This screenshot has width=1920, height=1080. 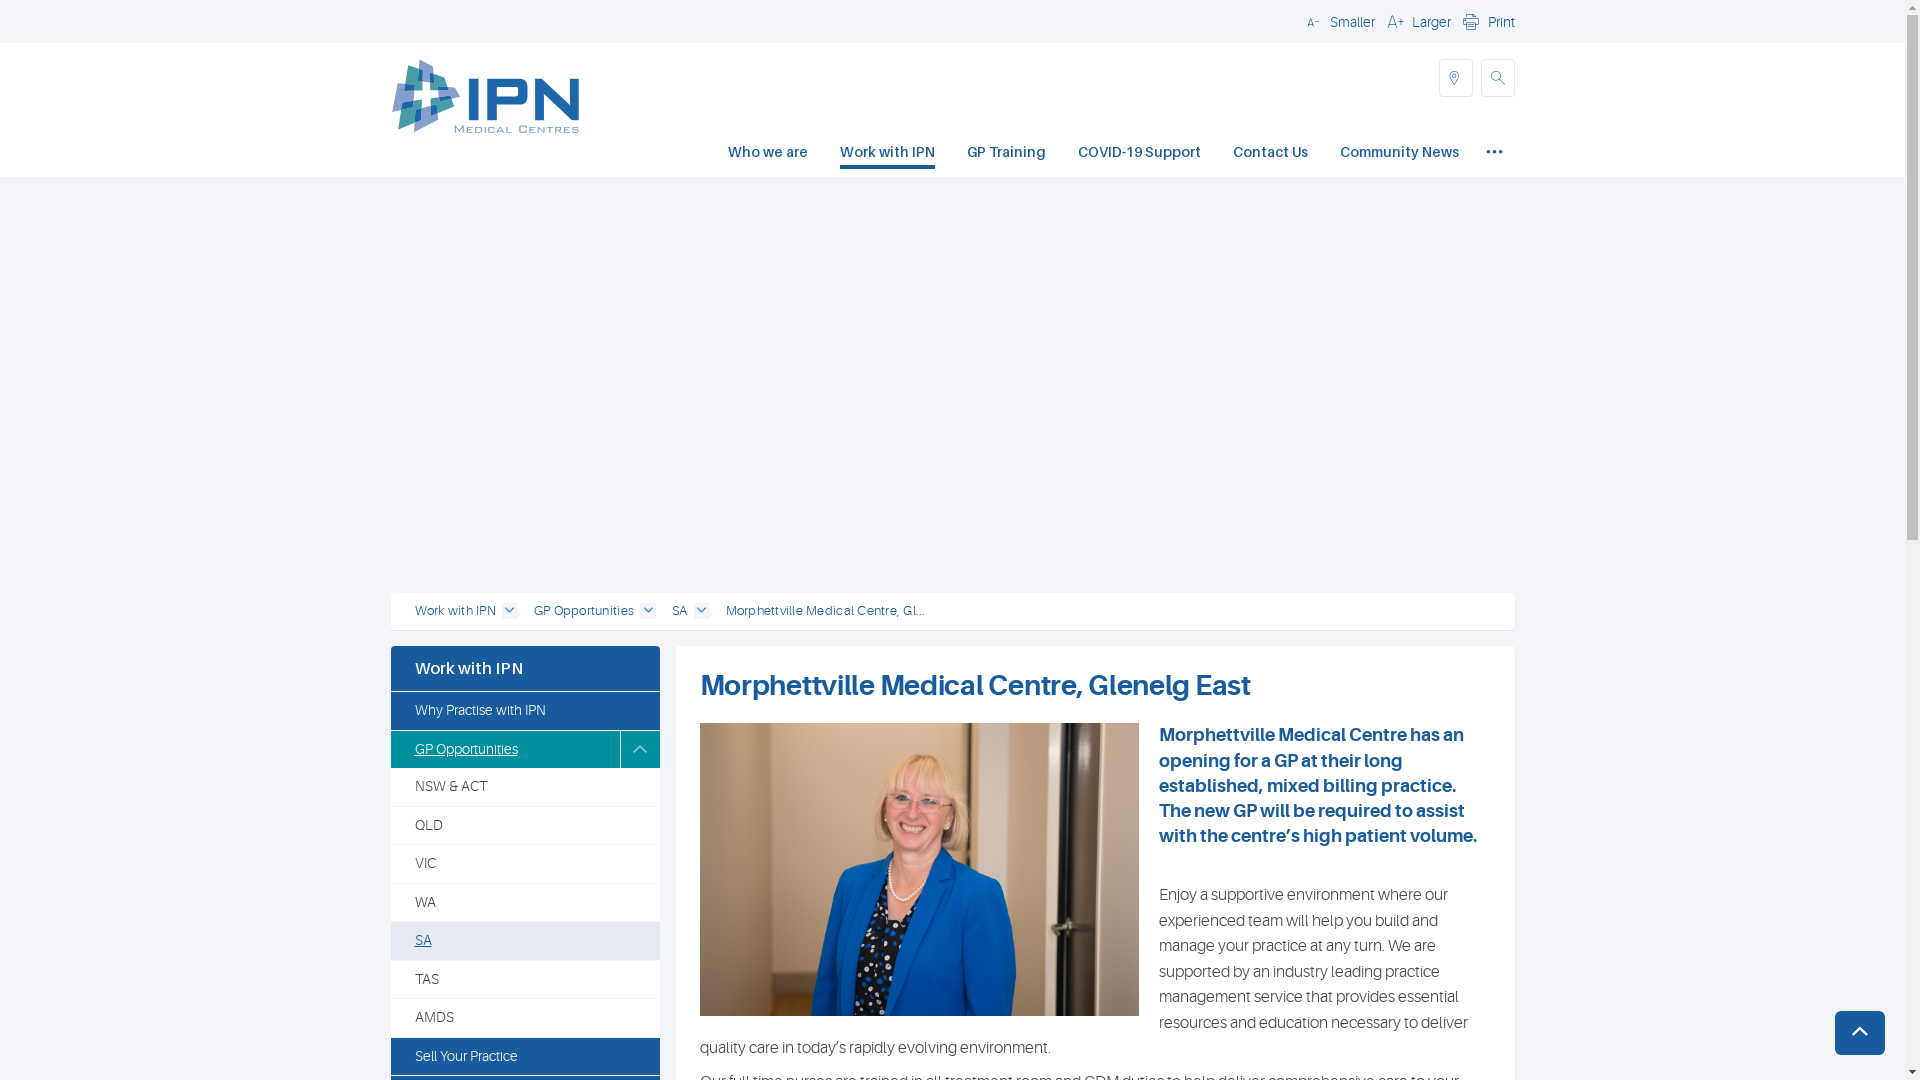 What do you see at coordinates (524, 1057) in the screenshot?
I see `Sell Your Practice` at bounding box center [524, 1057].